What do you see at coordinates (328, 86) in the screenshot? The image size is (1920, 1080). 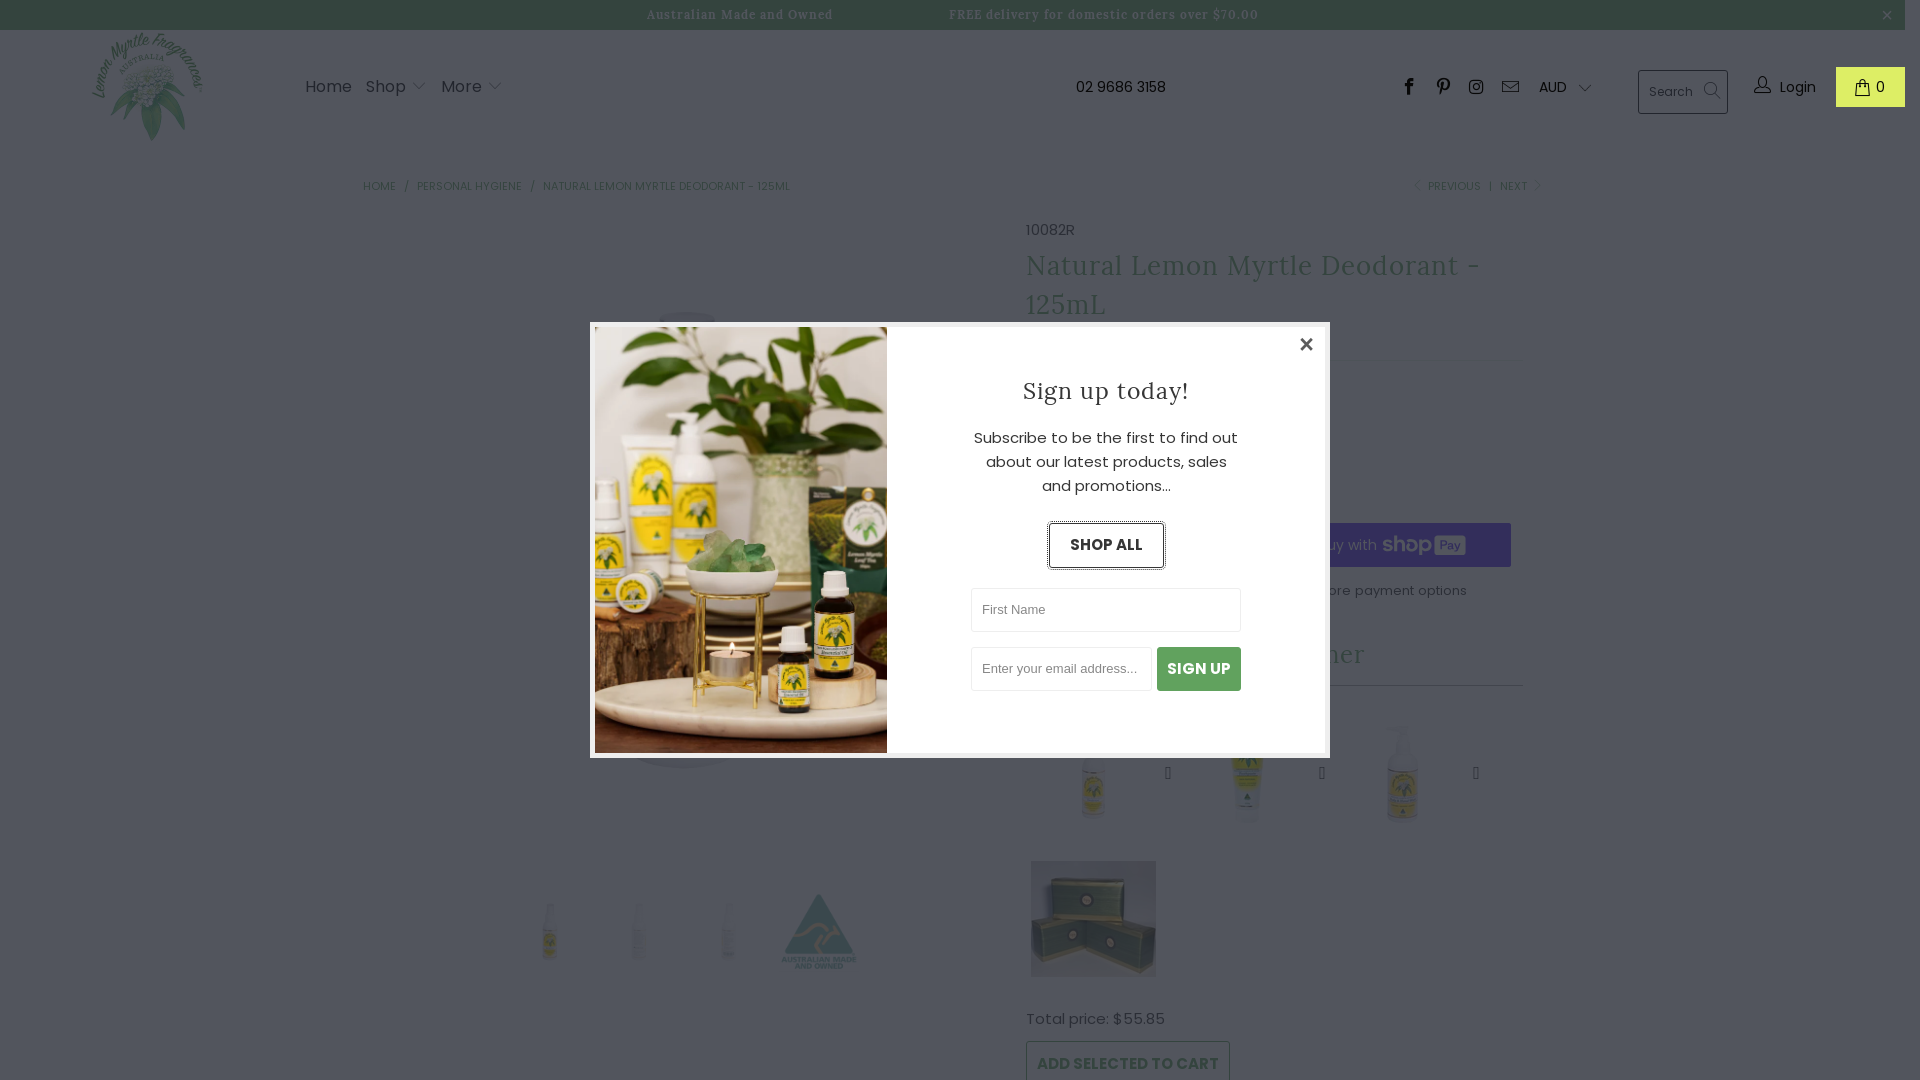 I see `Home` at bounding box center [328, 86].